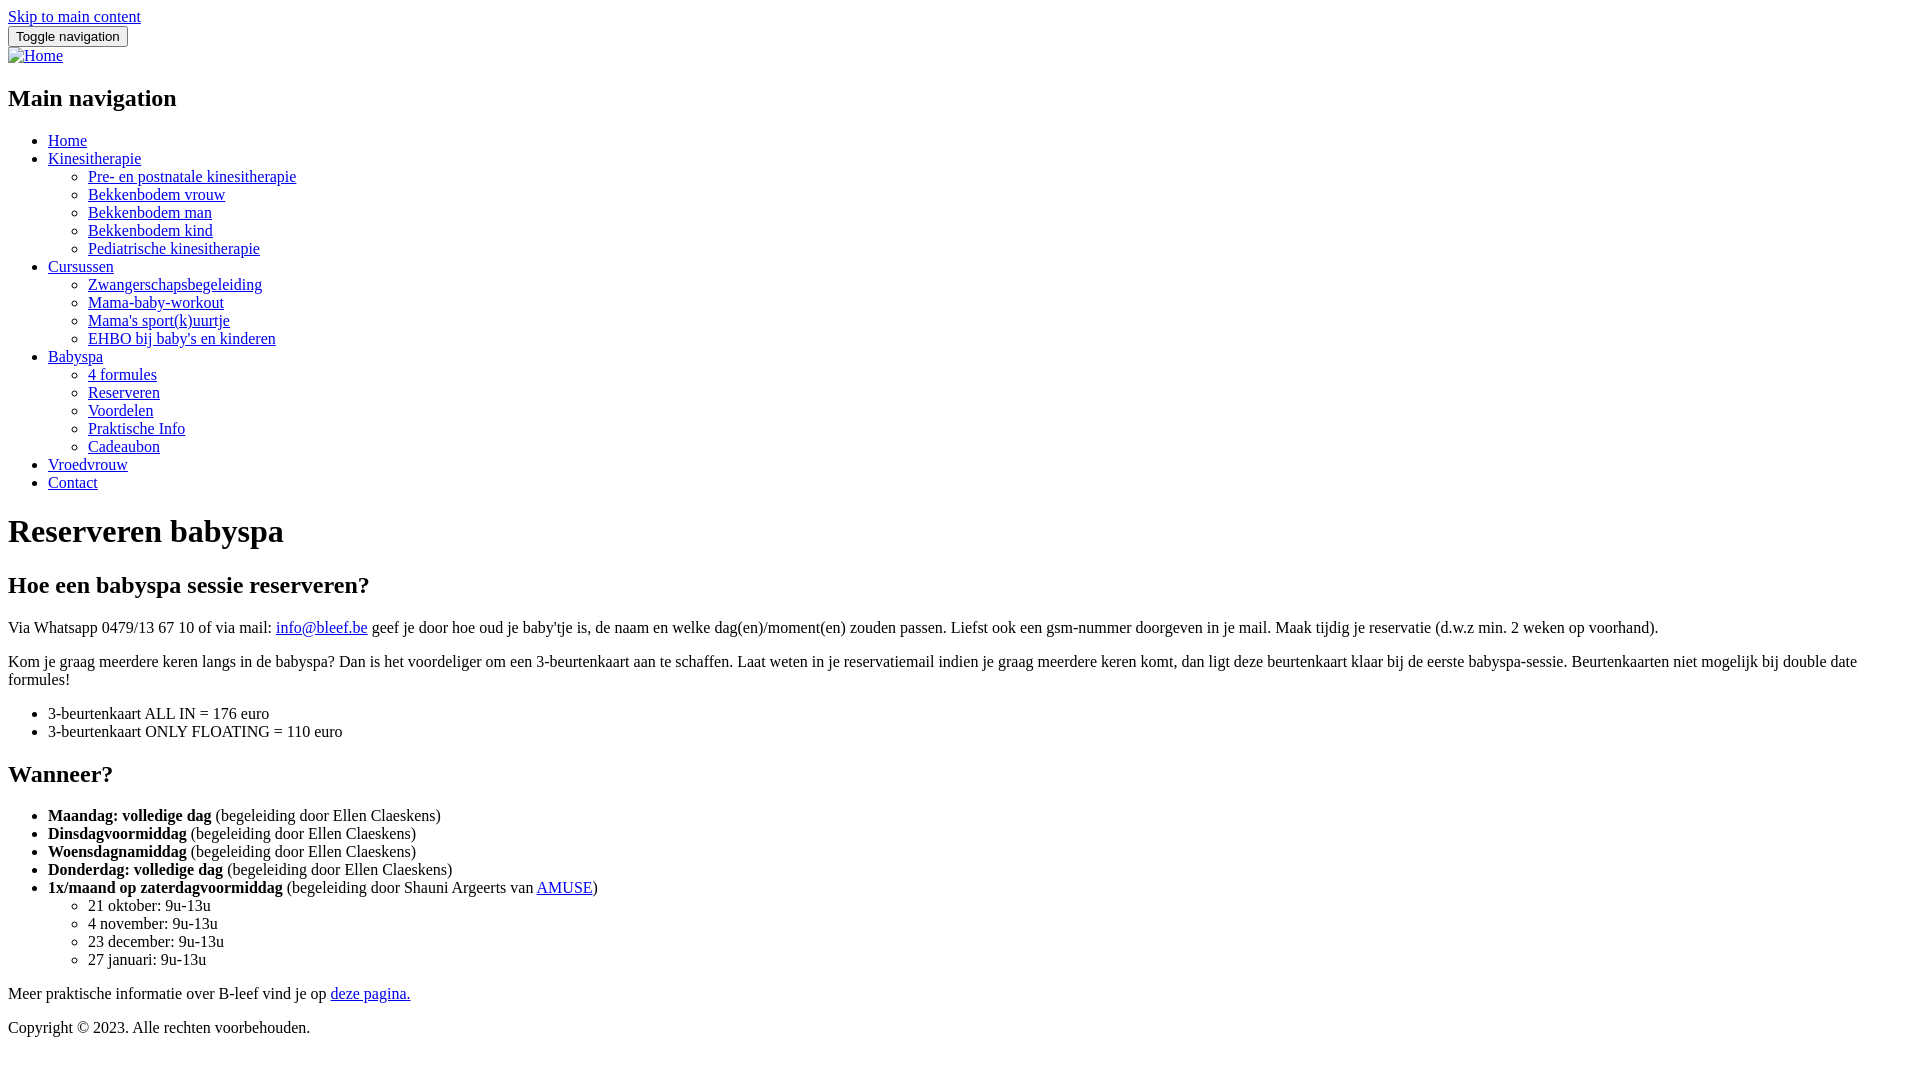  Describe the element at coordinates (156, 302) in the screenshot. I see `Mama-baby-workout` at that location.